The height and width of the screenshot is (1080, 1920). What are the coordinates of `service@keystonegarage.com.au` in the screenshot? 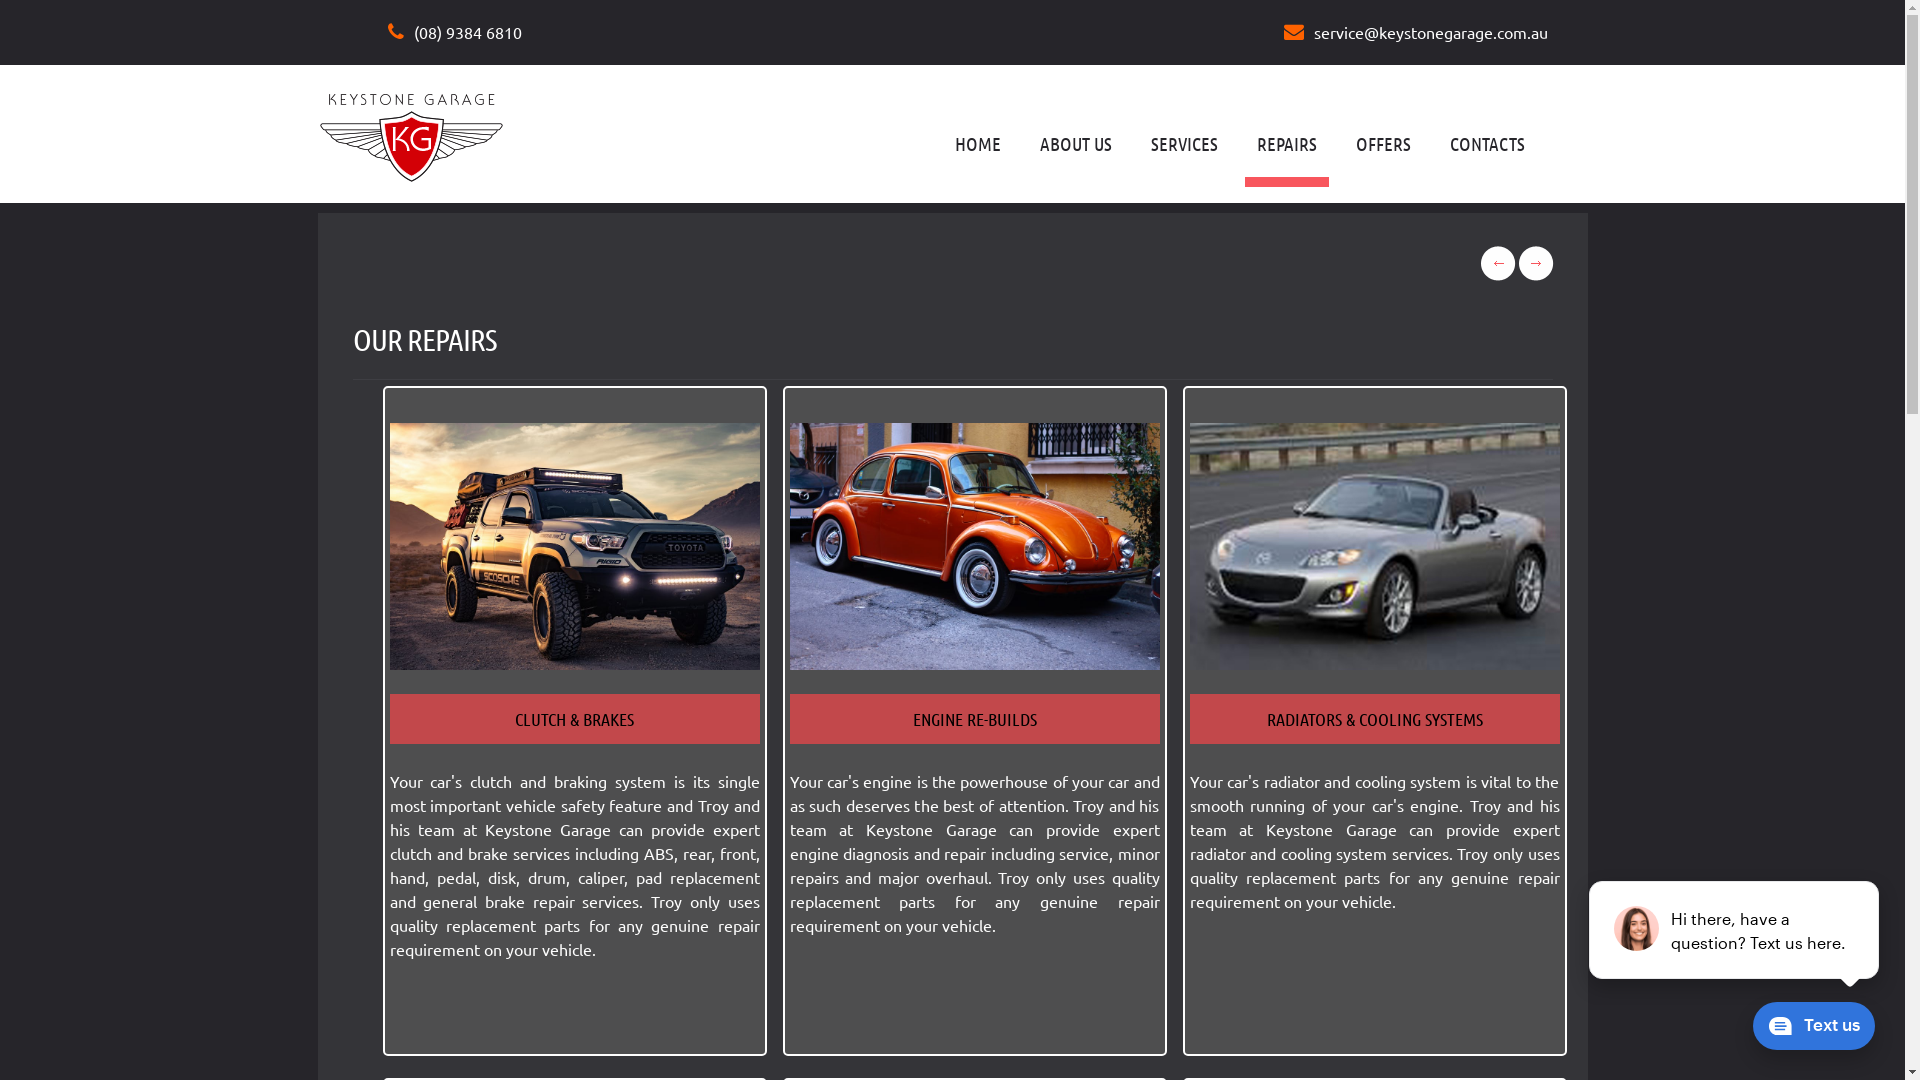 It's located at (1416, 32).